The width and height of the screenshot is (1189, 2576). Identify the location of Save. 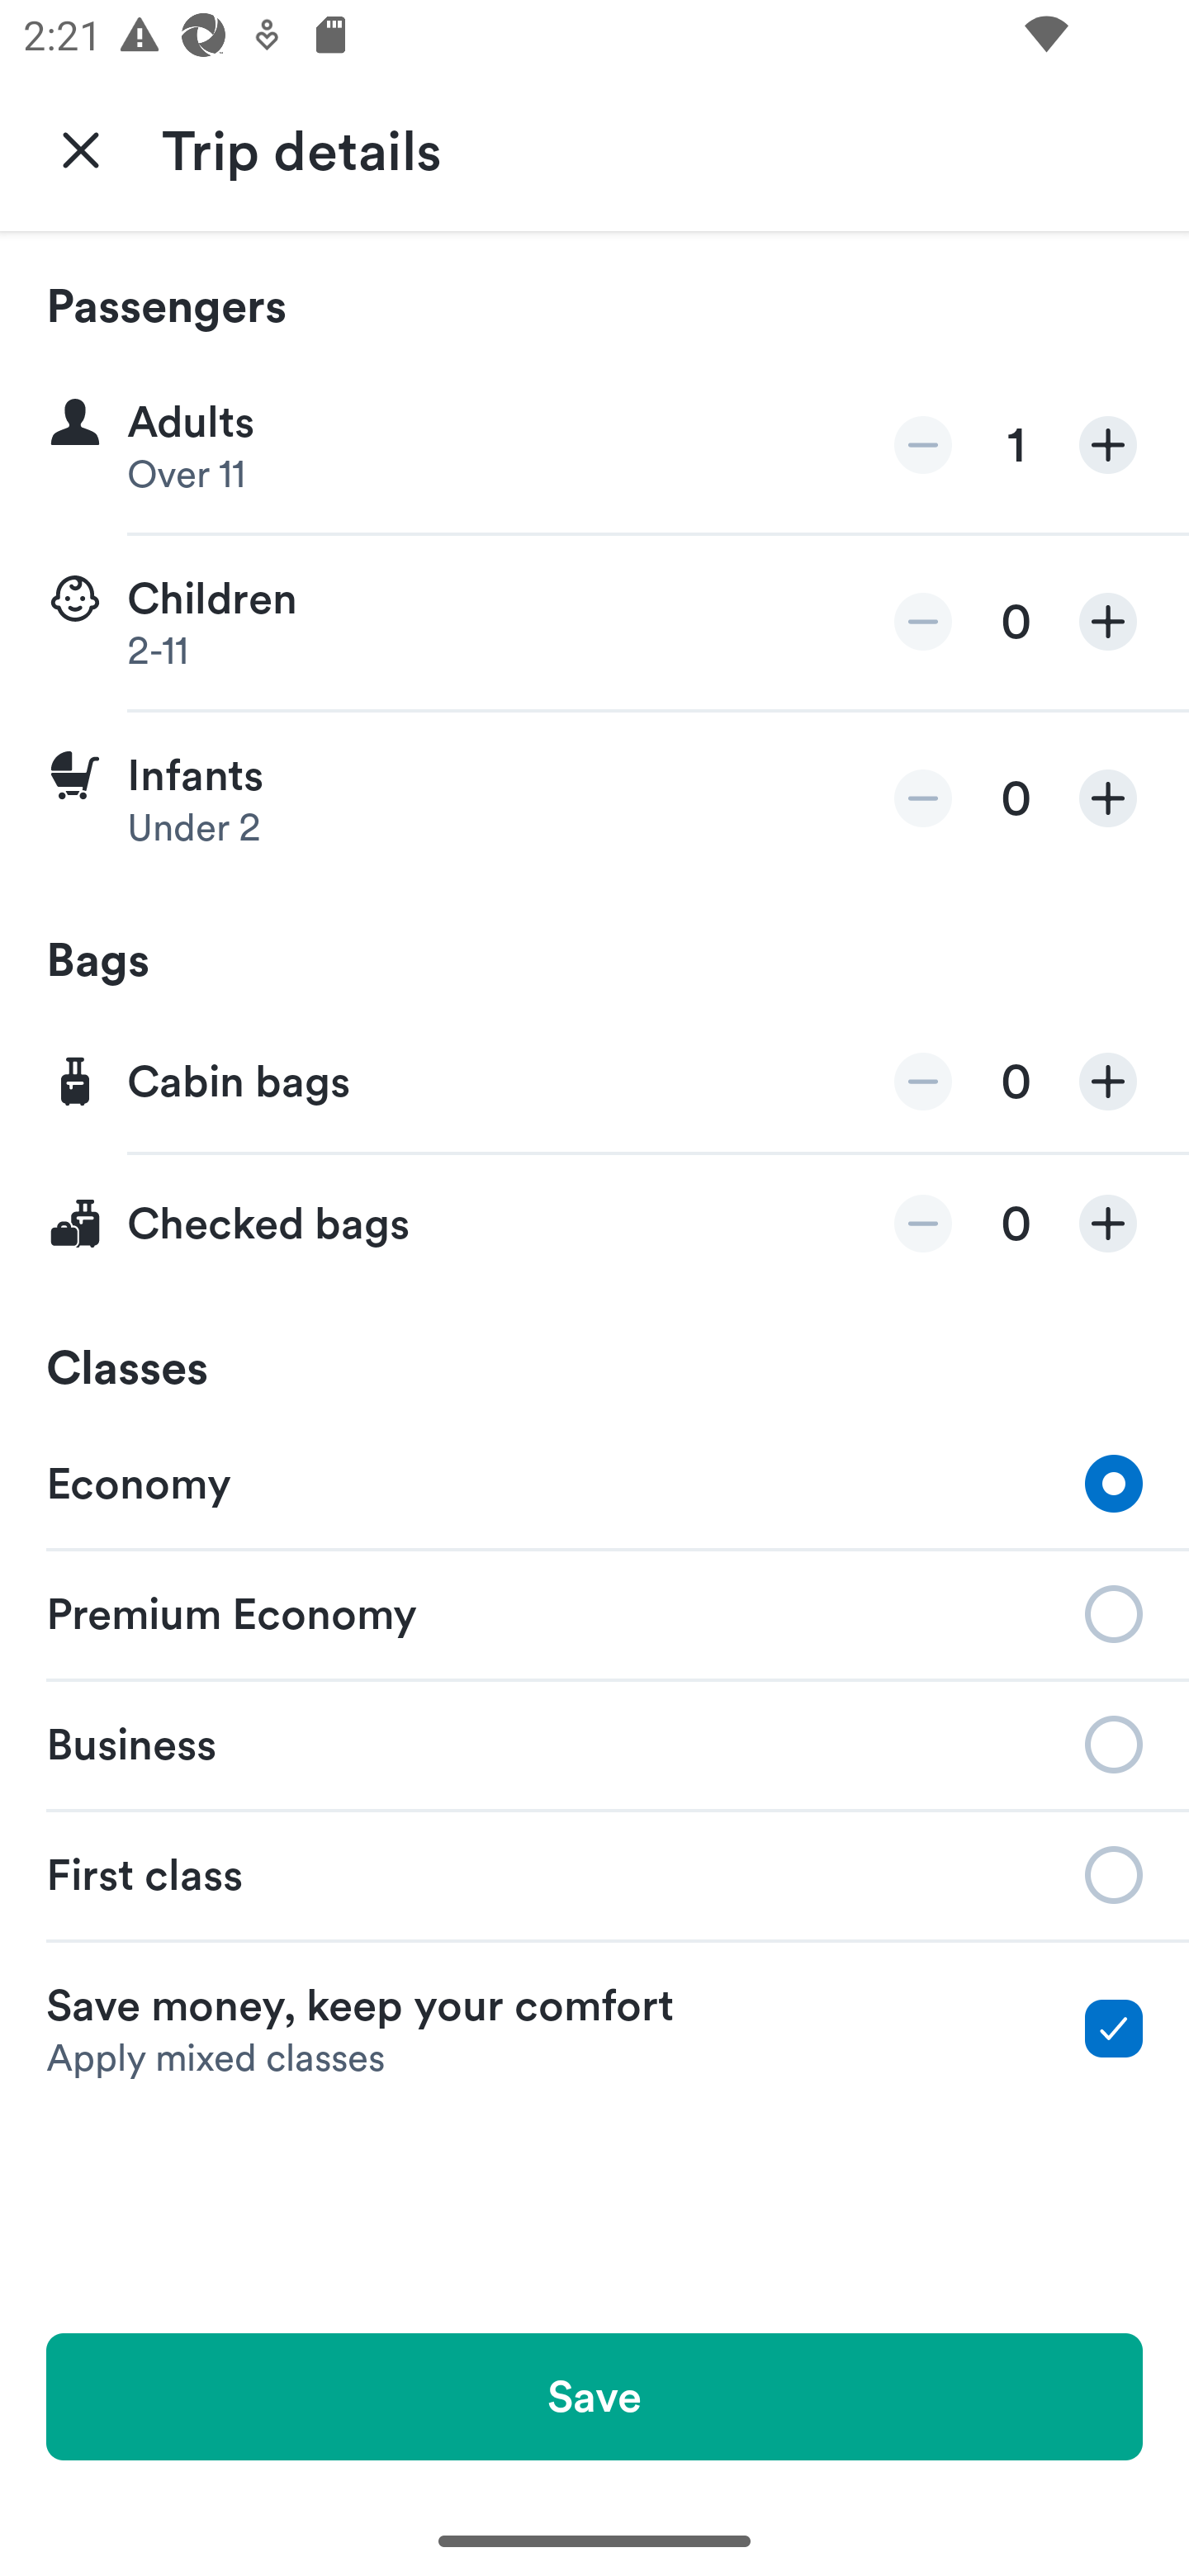
(594, 2396).